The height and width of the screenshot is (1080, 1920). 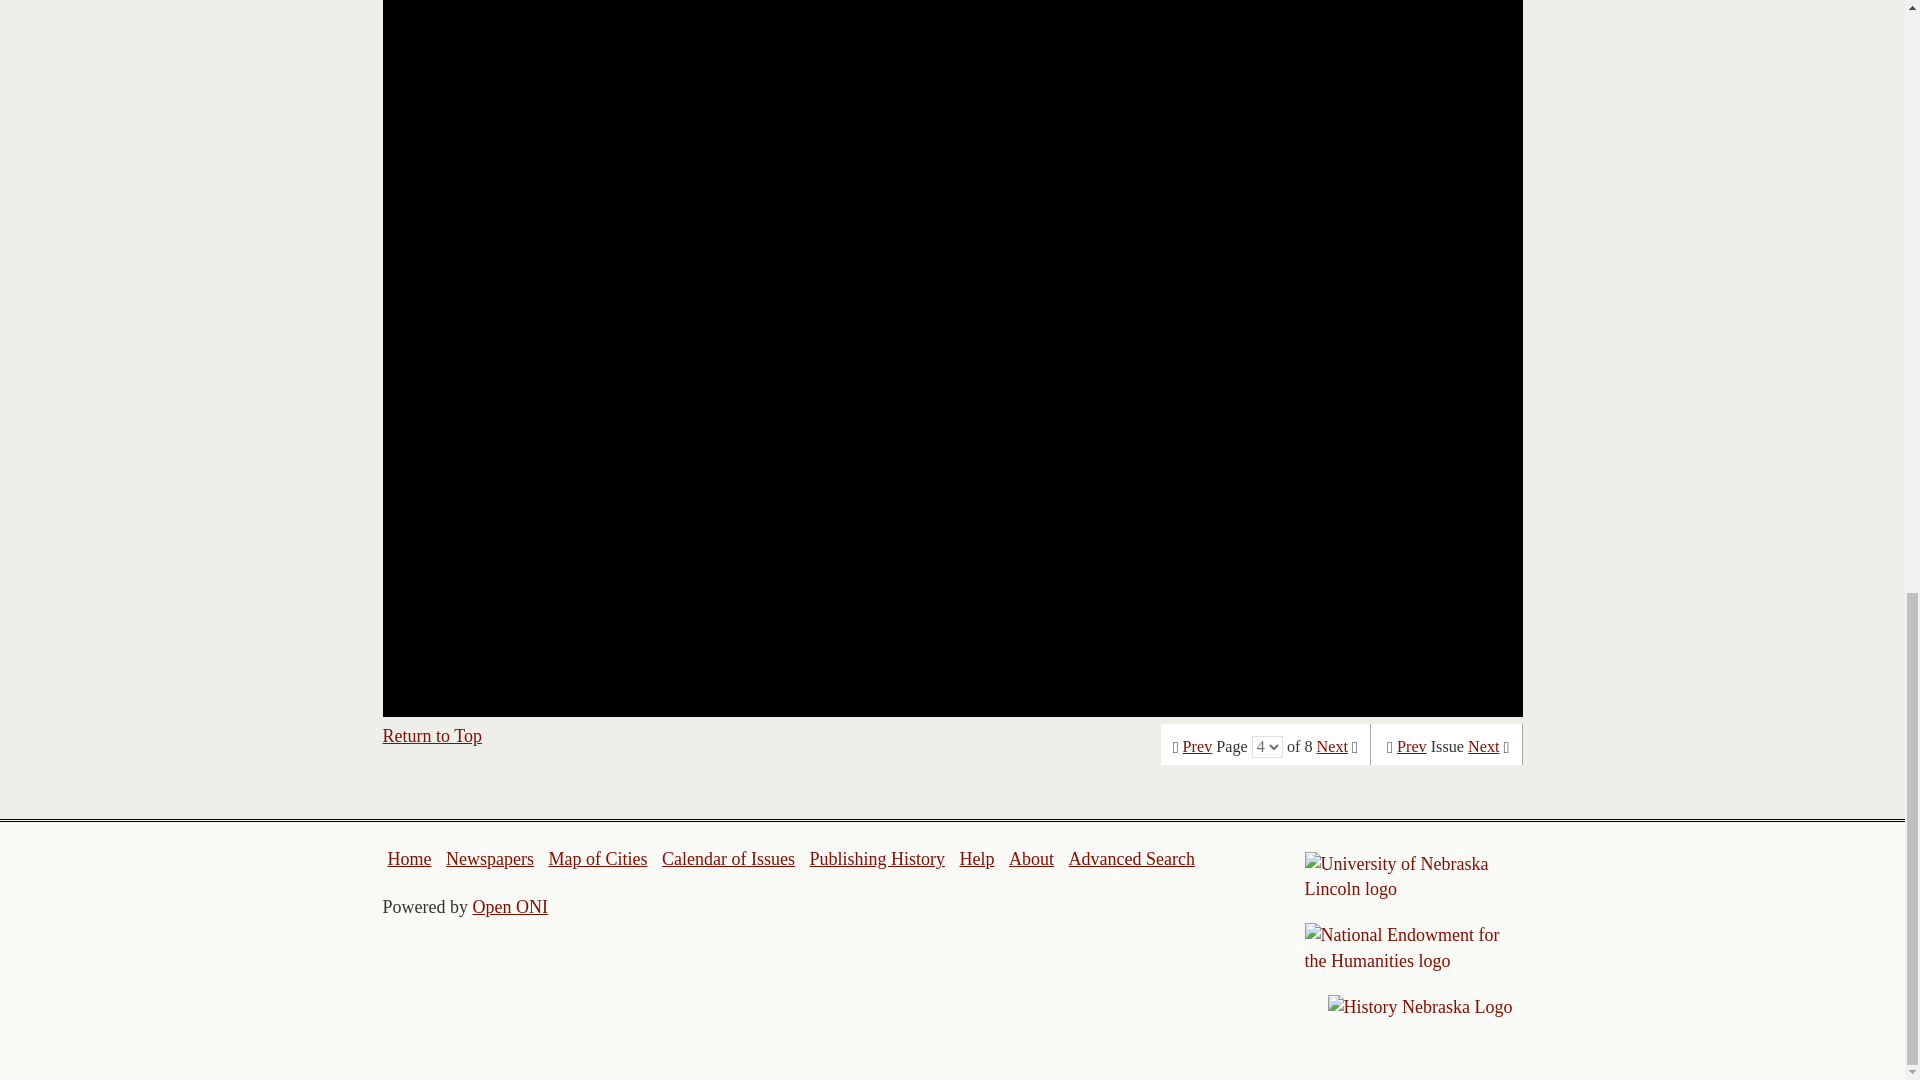 I want to click on Map of Cities, so click(x=597, y=858).